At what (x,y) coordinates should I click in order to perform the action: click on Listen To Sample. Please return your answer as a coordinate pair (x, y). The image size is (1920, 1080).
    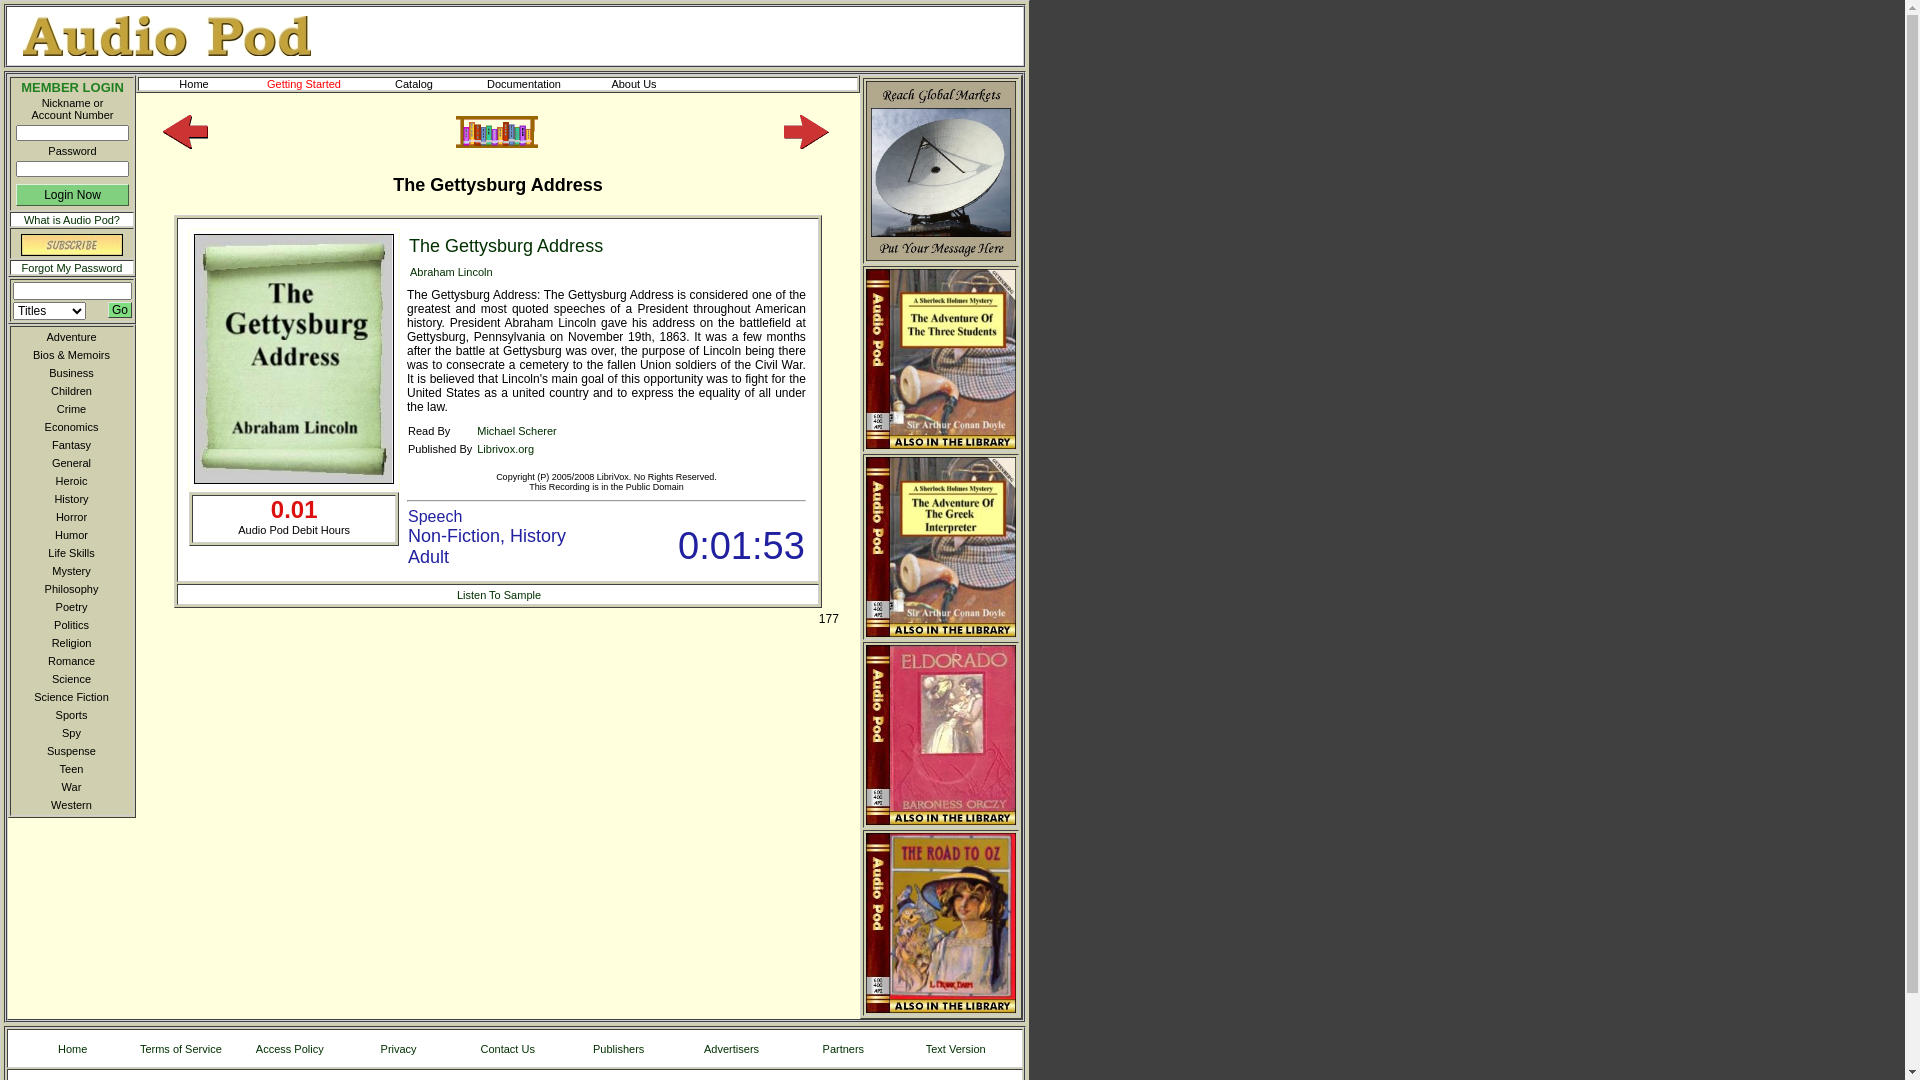
    Looking at the image, I should click on (499, 594).